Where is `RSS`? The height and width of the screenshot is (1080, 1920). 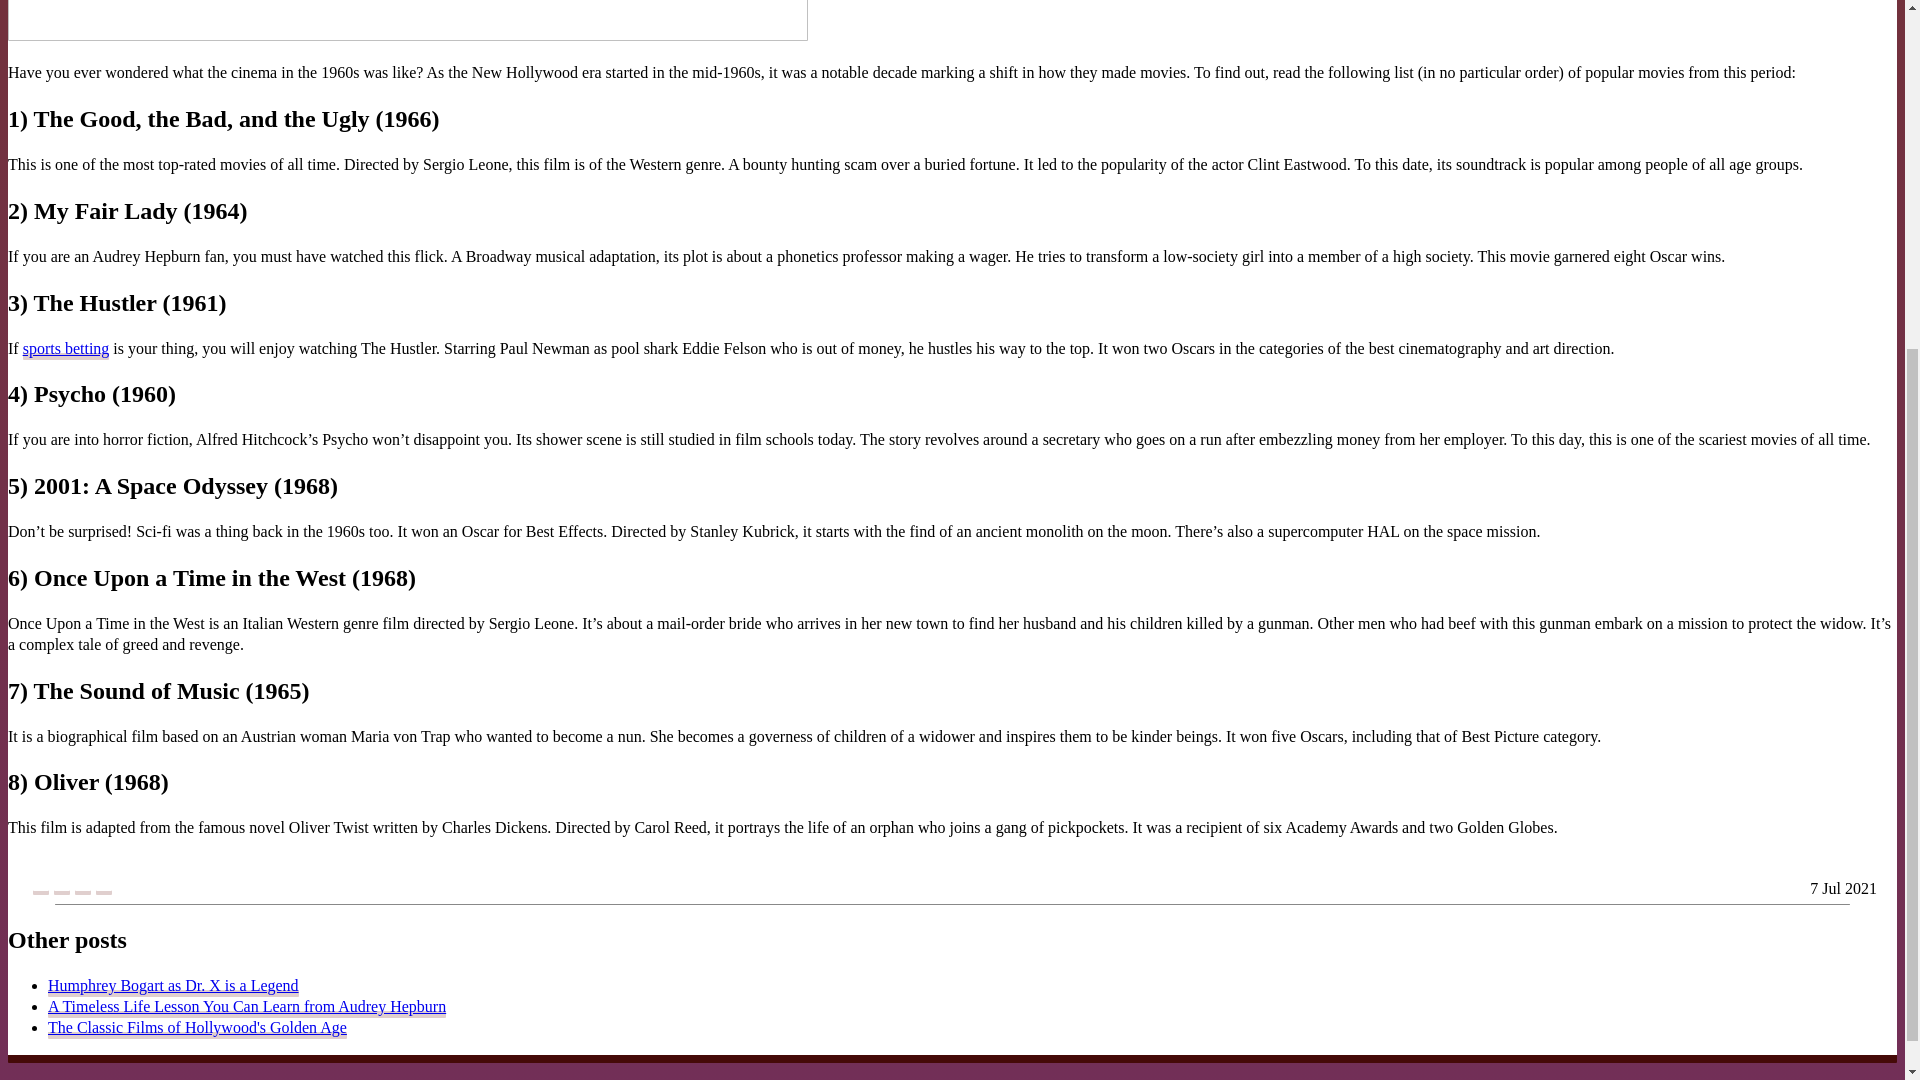
RSS is located at coordinates (104, 887).